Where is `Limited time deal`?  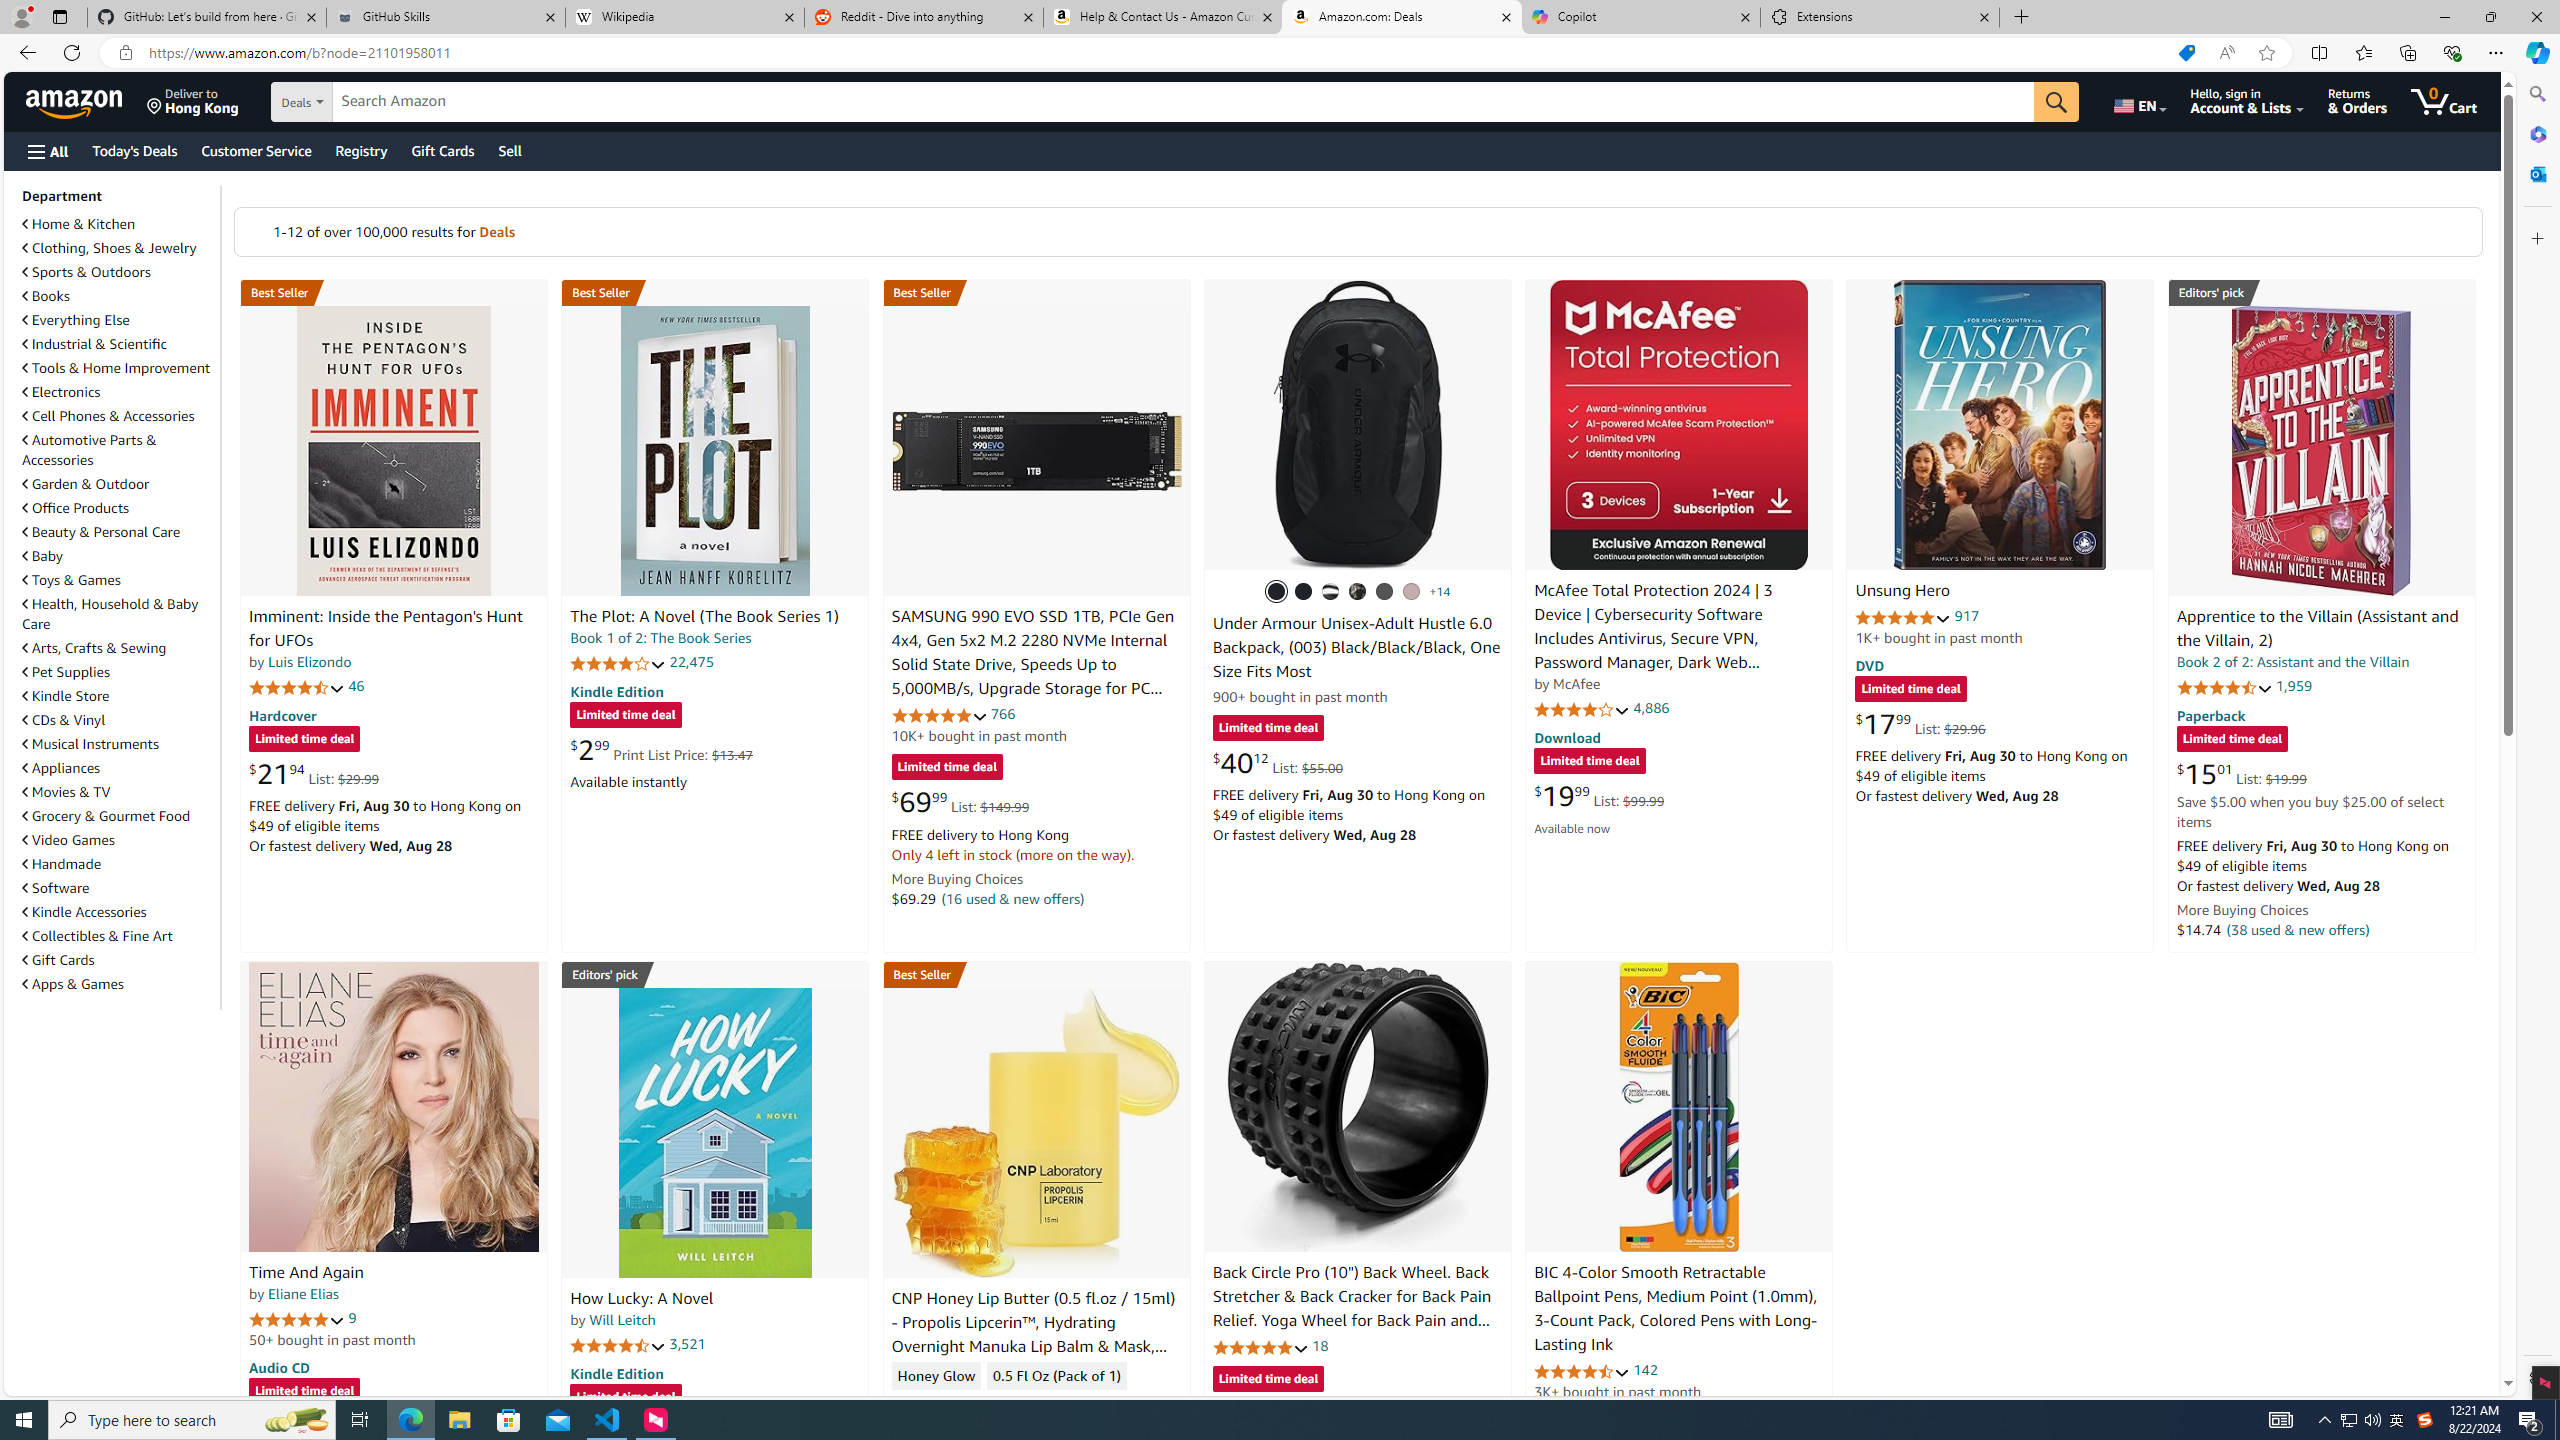
Limited time deal is located at coordinates (1268, 1380).